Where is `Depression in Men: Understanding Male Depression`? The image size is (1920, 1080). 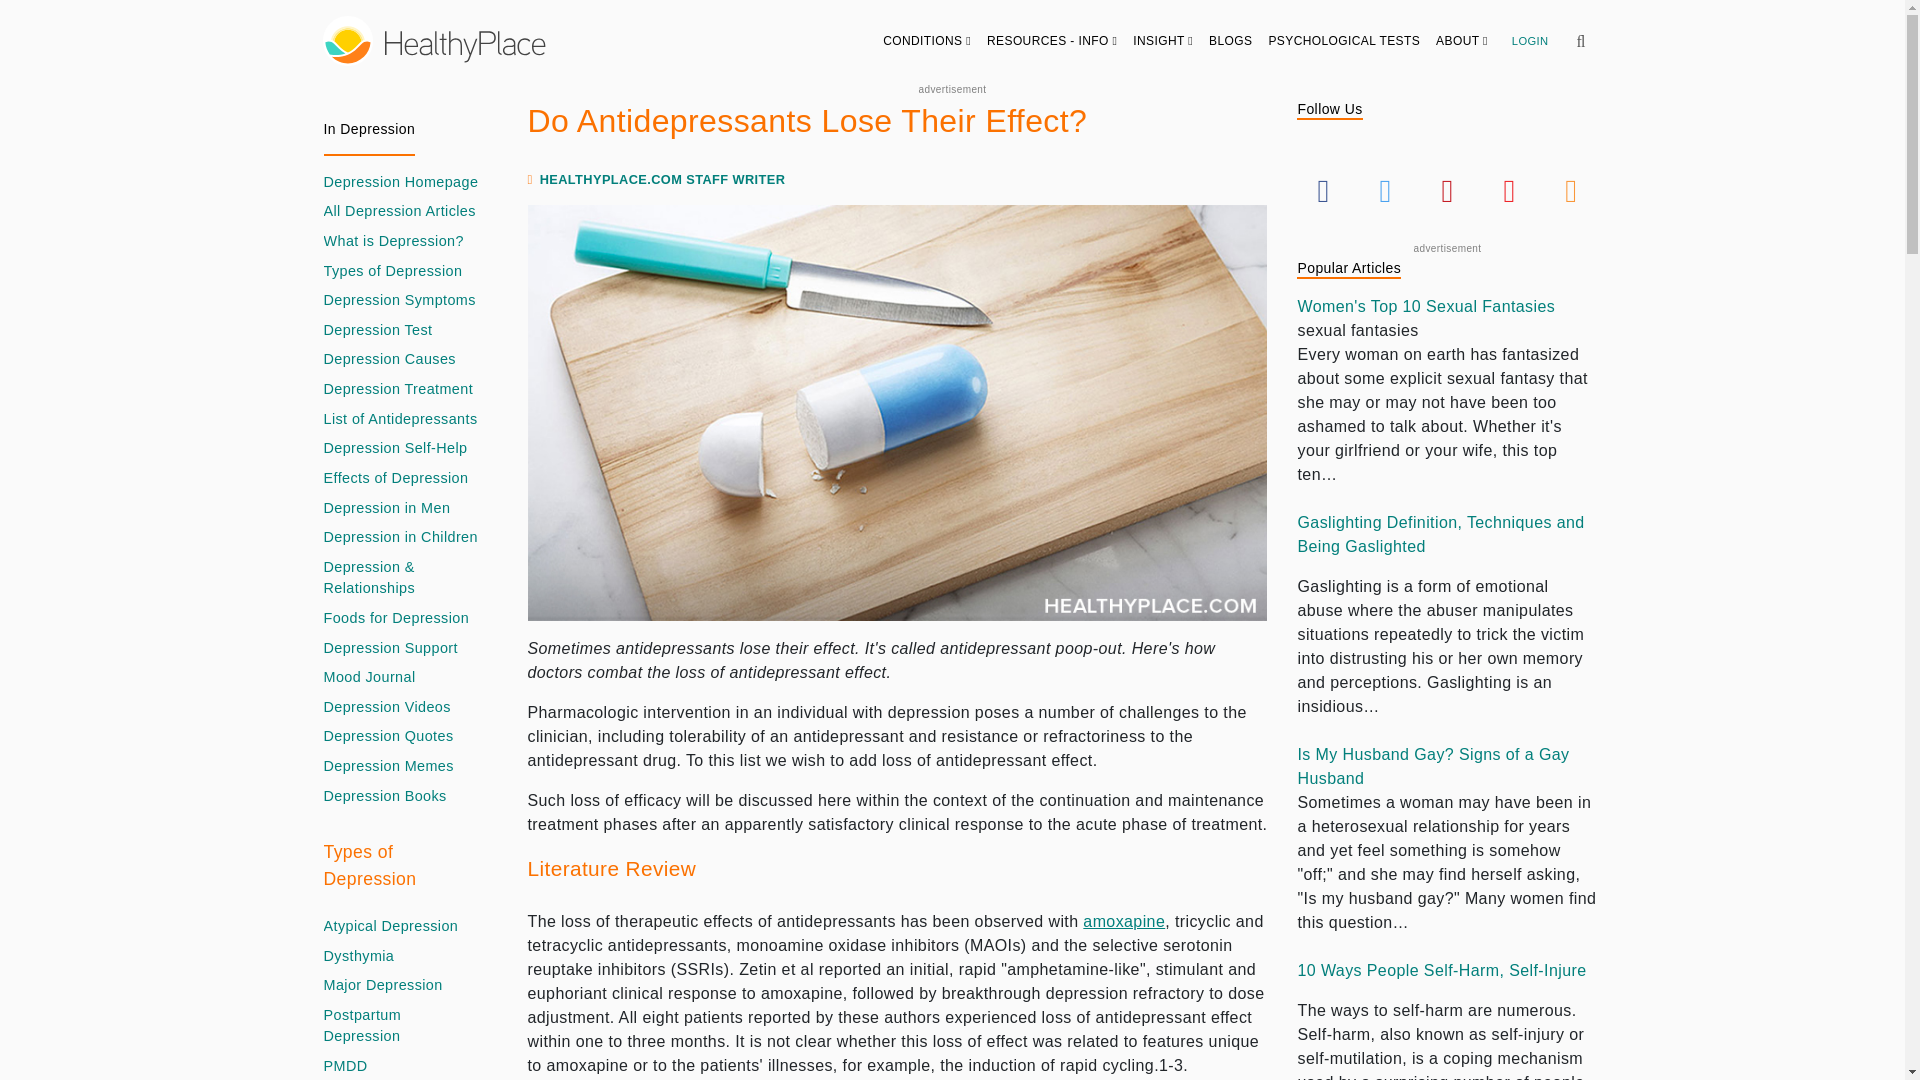
Depression in Men: Understanding Male Depression is located at coordinates (388, 508).